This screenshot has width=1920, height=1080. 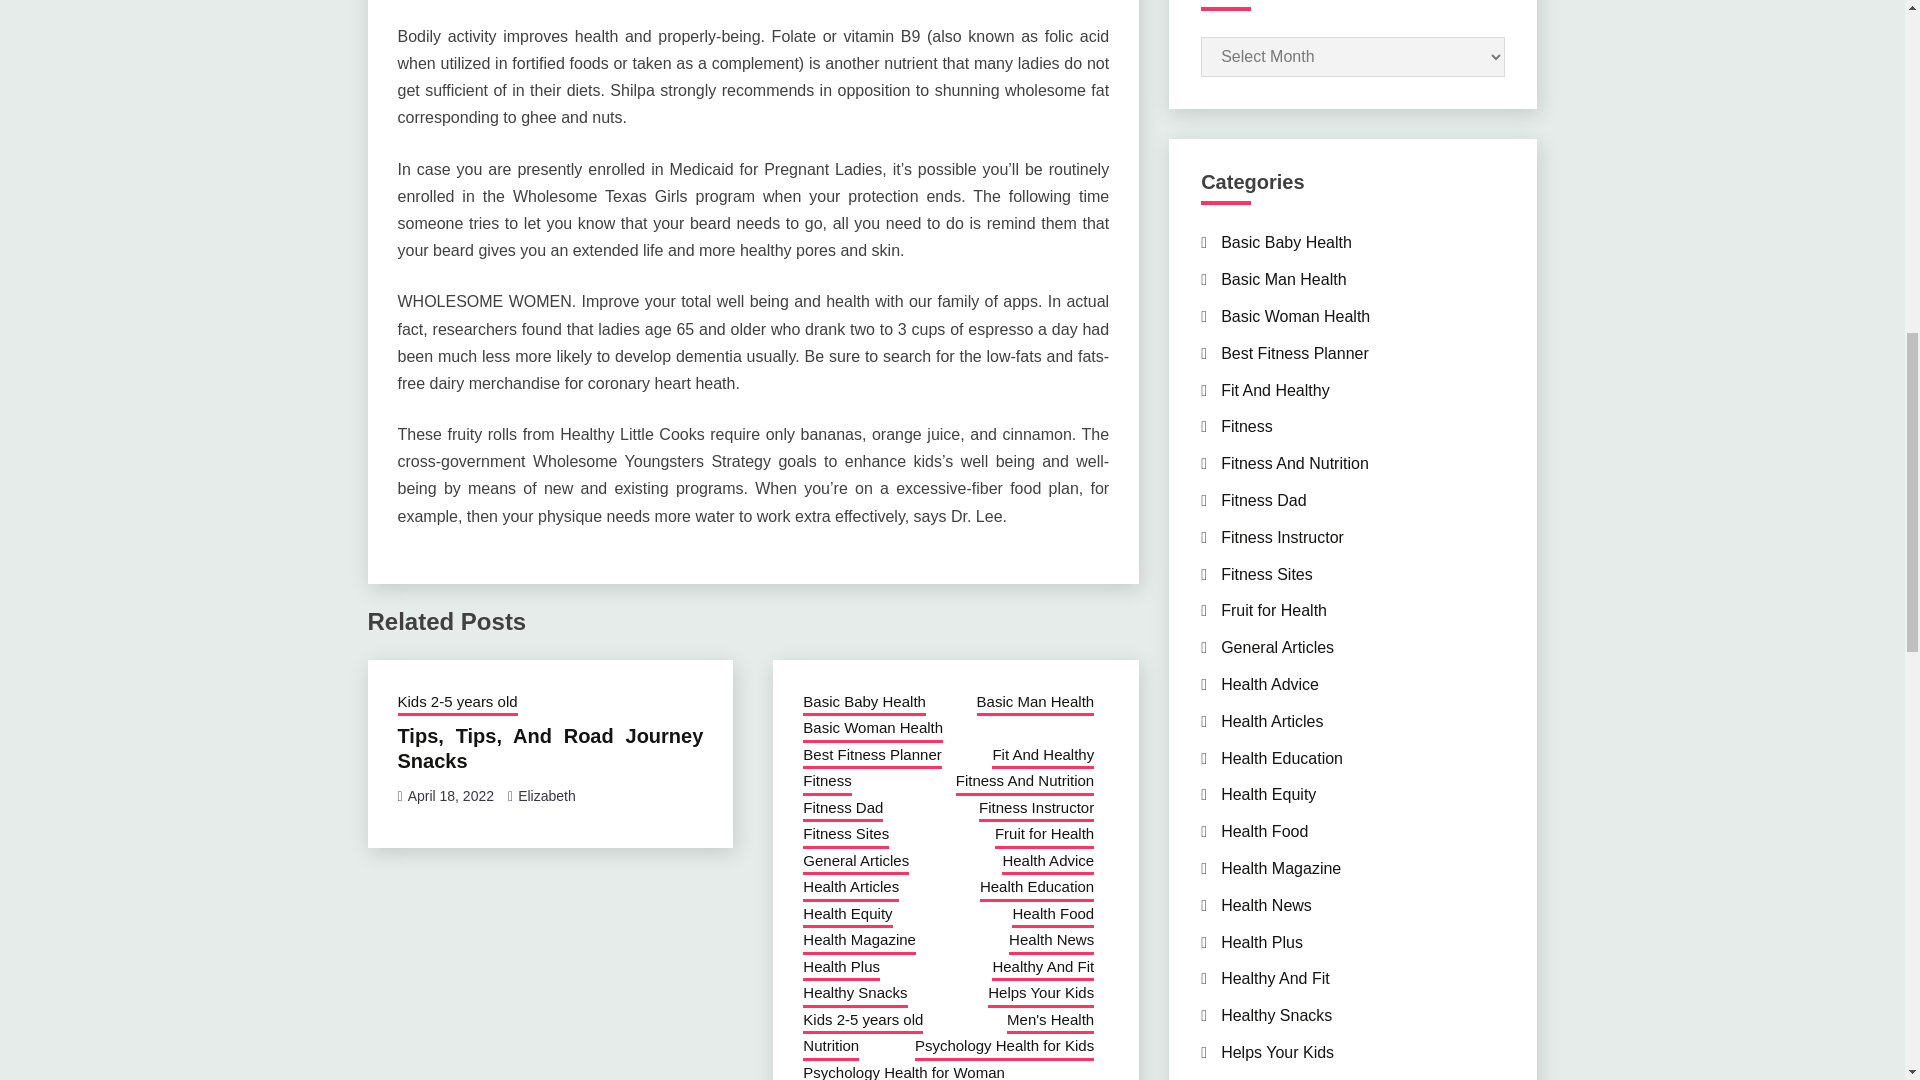 I want to click on April 18, 2022, so click(x=450, y=796).